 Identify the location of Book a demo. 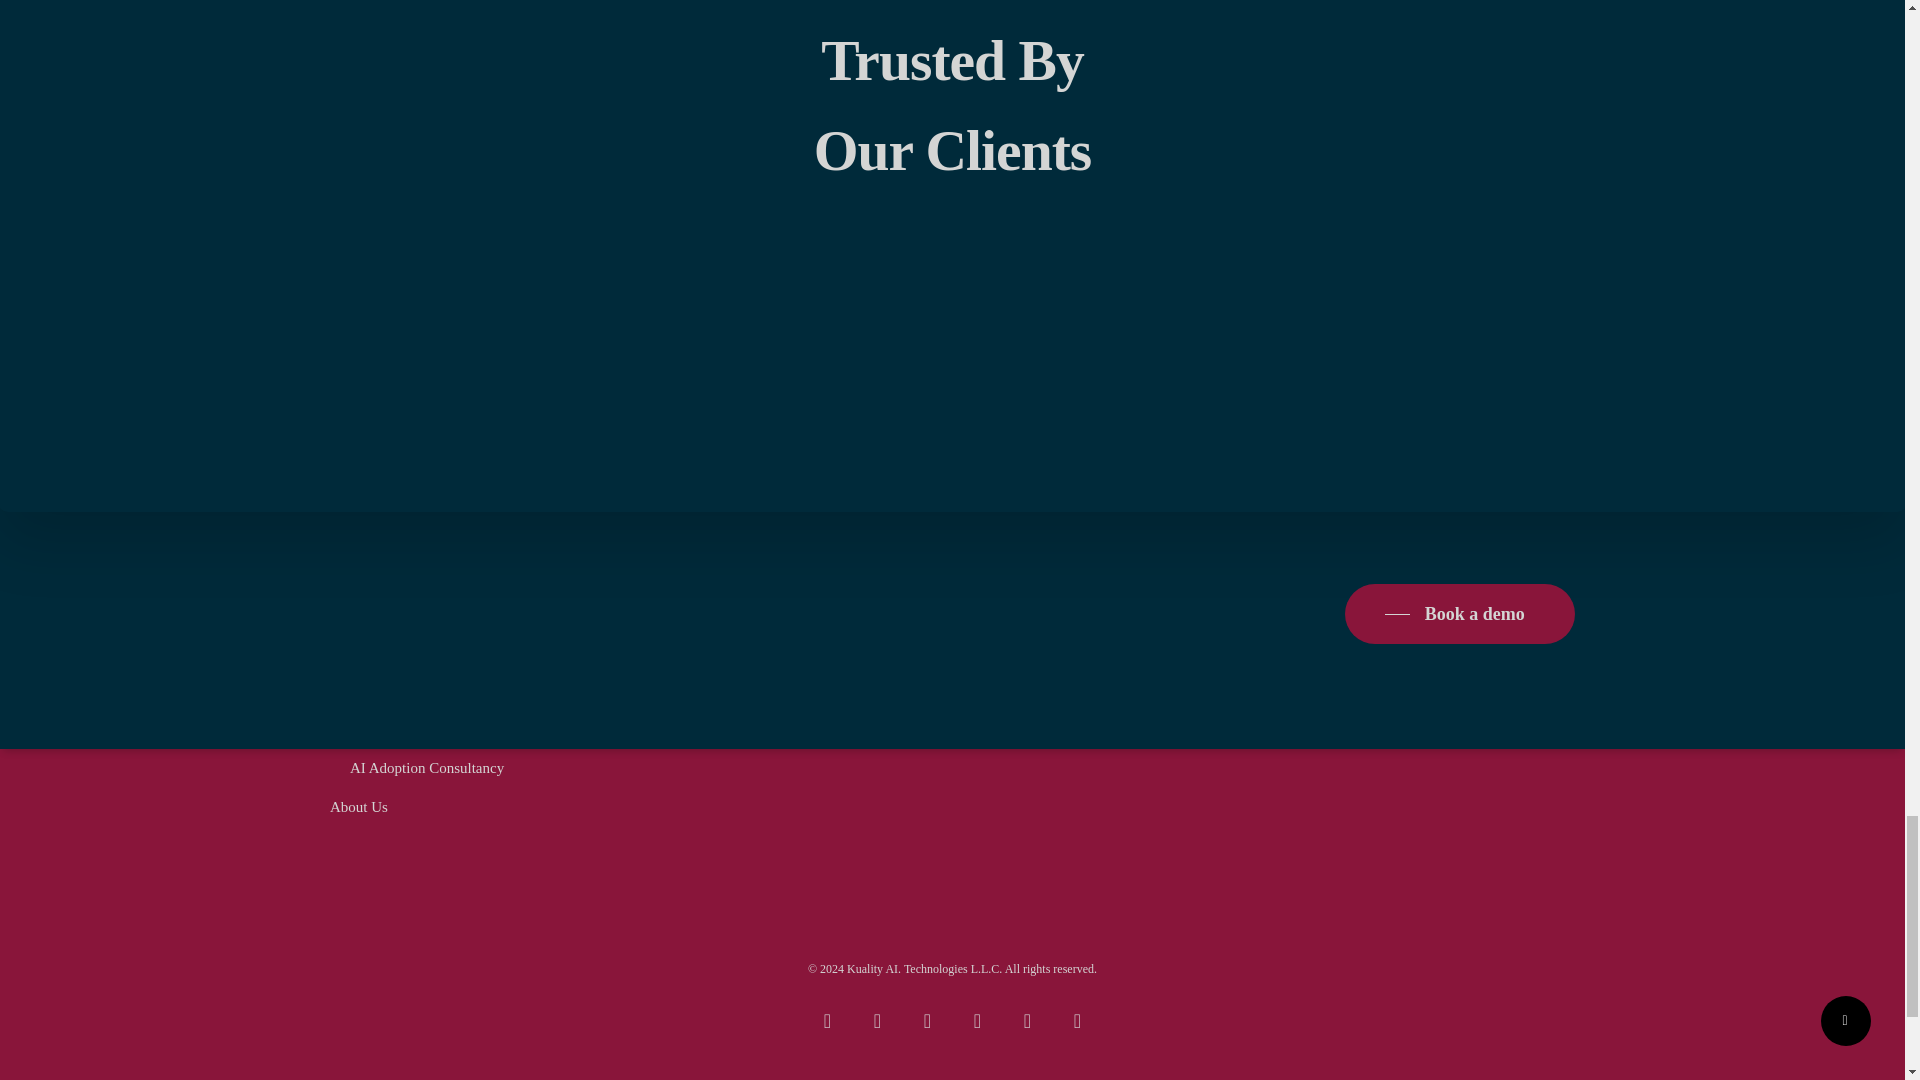
(1459, 614).